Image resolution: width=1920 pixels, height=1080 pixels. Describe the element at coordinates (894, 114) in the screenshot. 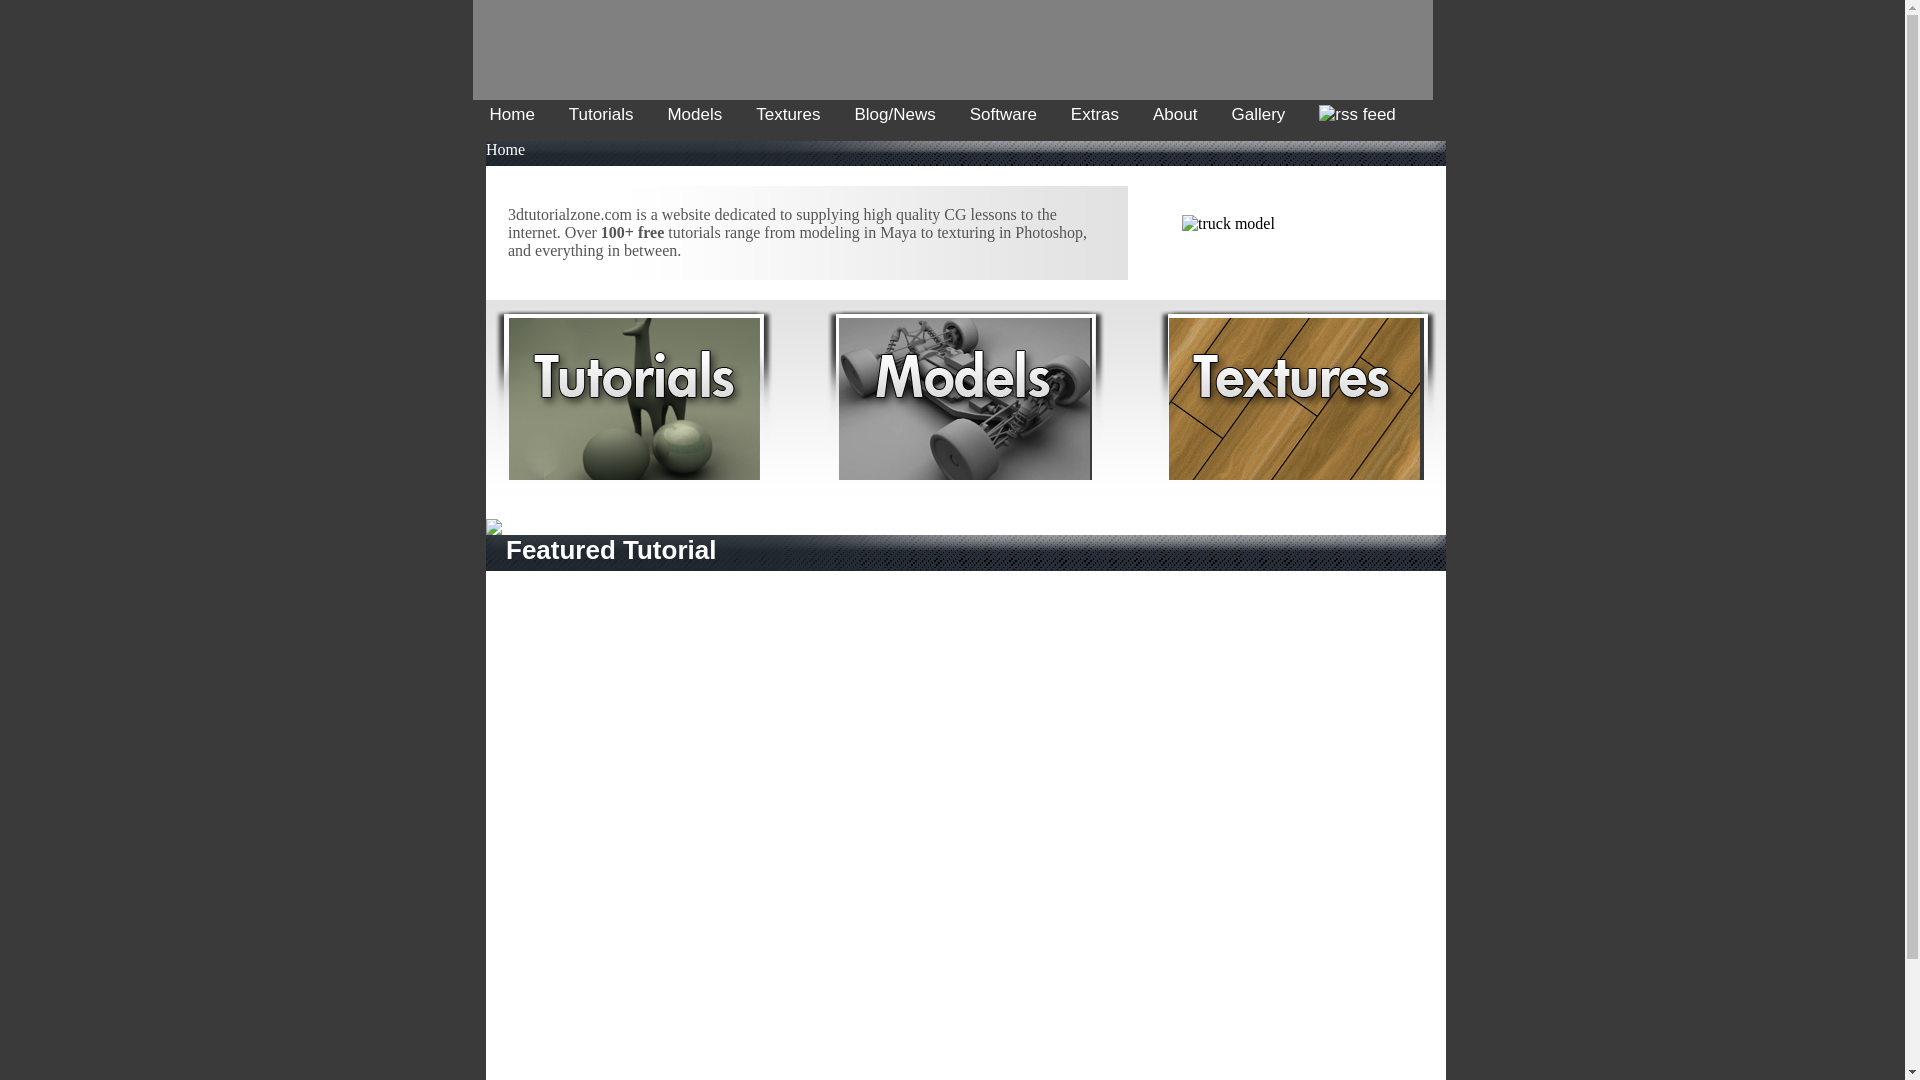

I see `Blog/News` at that location.